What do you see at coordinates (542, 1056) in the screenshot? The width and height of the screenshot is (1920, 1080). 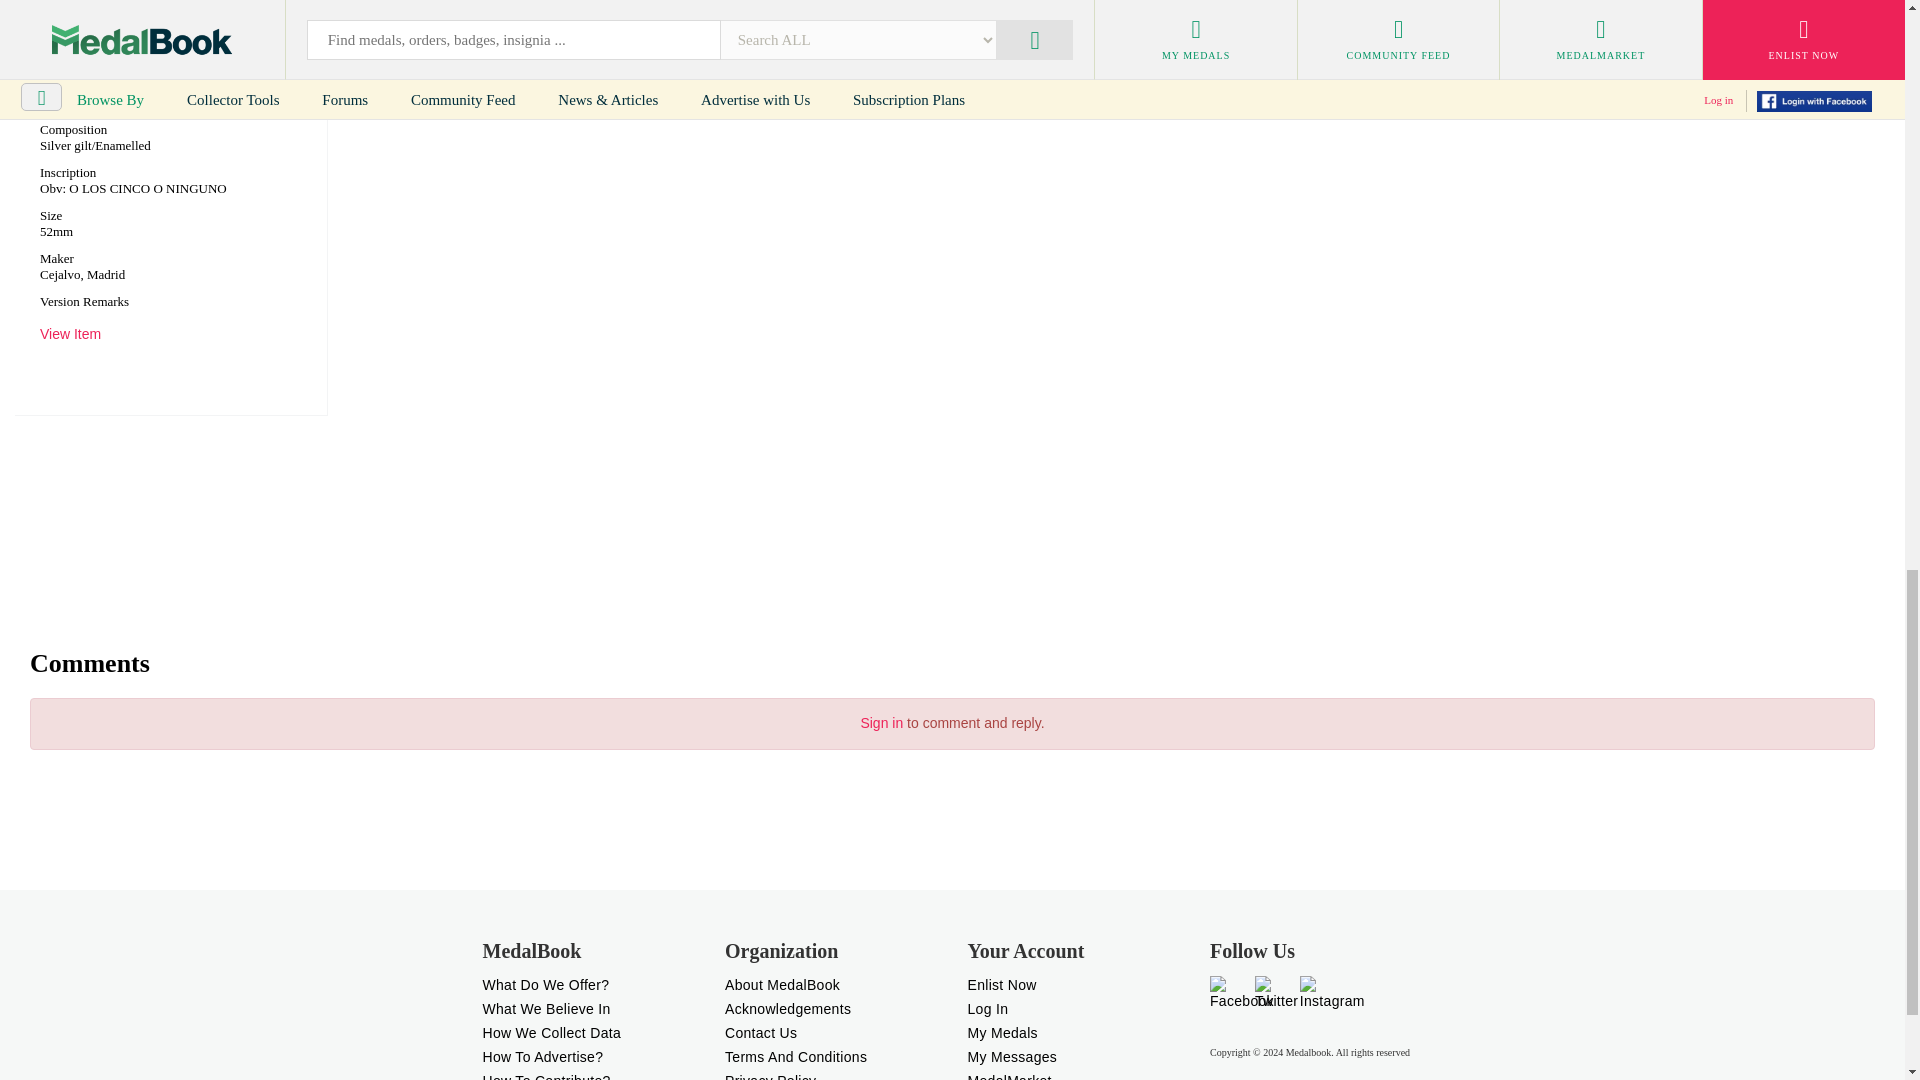 I see `How to Advertise?` at bounding box center [542, 1056].